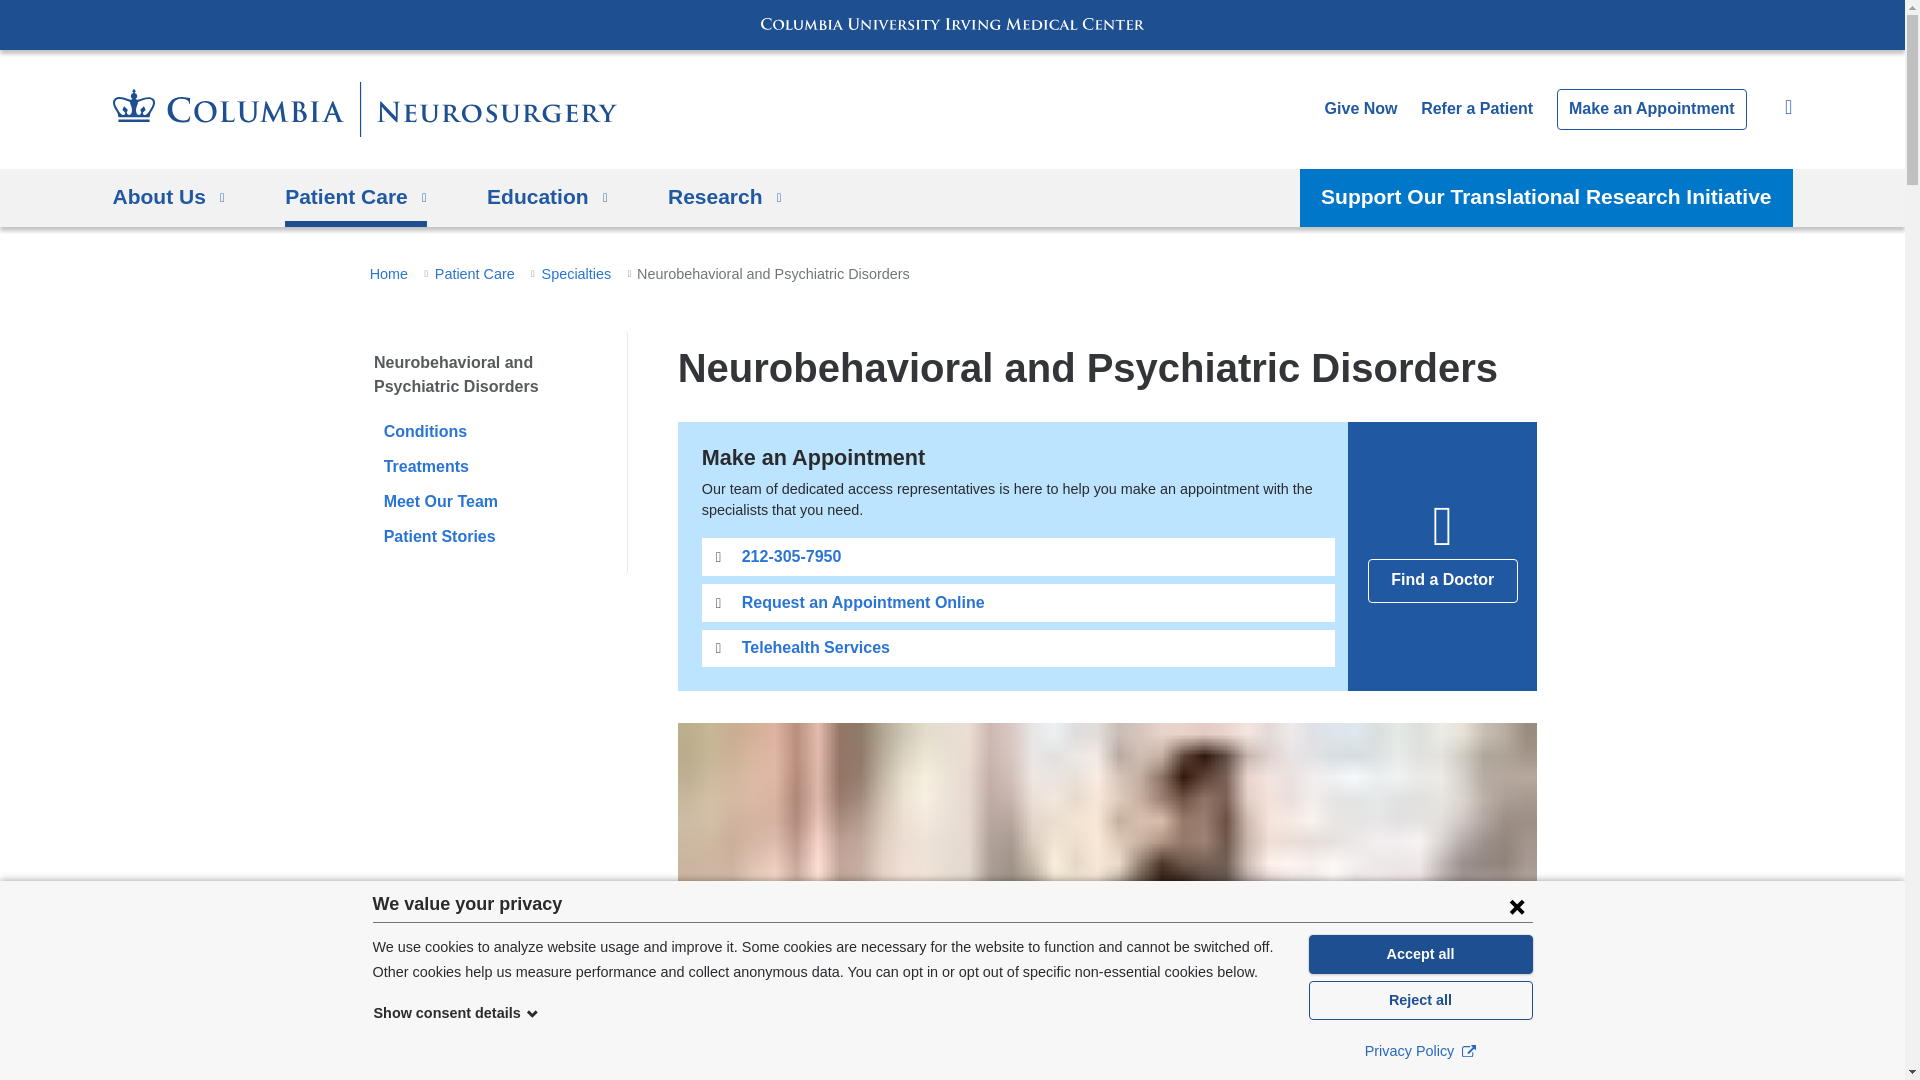 Image resolution: width=1920 pixels, height=1080 pixels. Describe the element at coordinates (364, 110) in the screenshot. I see `Home` at that location.